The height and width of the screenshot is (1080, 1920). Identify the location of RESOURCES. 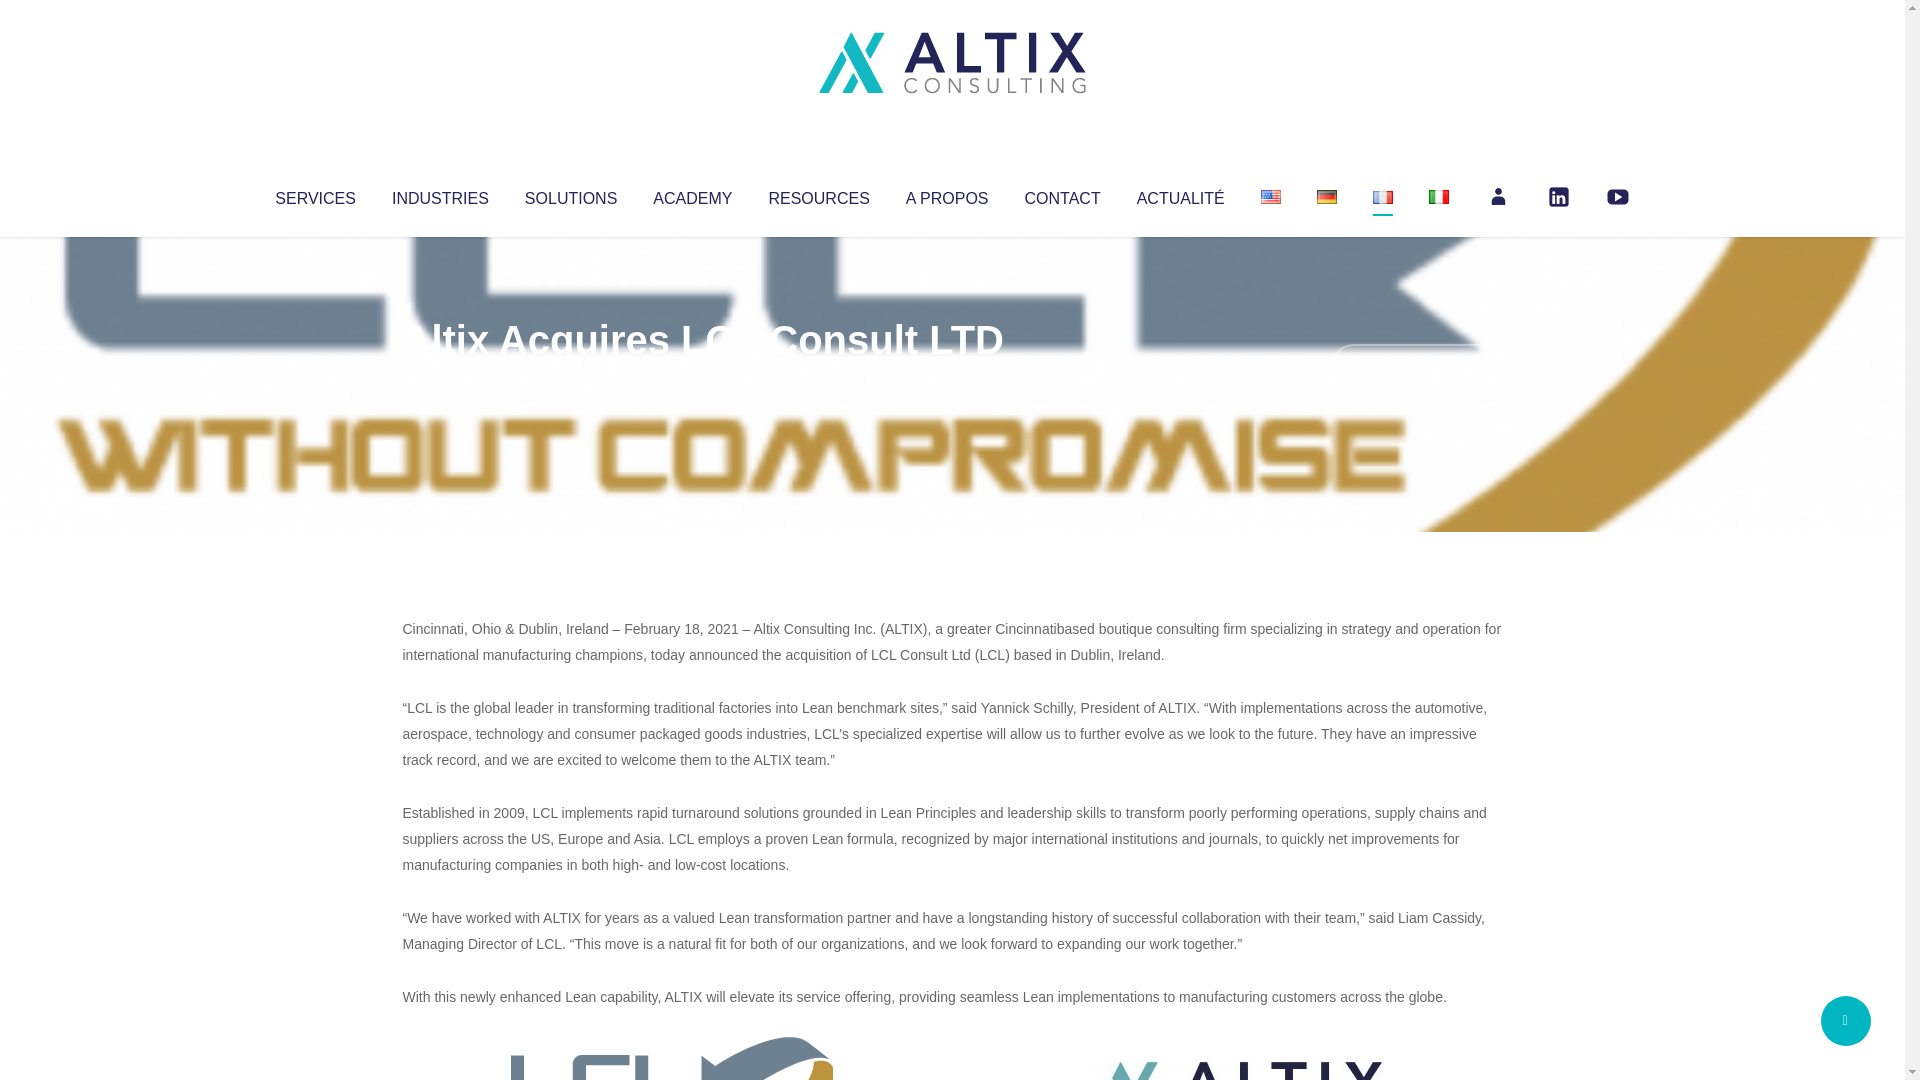
(818, 194).